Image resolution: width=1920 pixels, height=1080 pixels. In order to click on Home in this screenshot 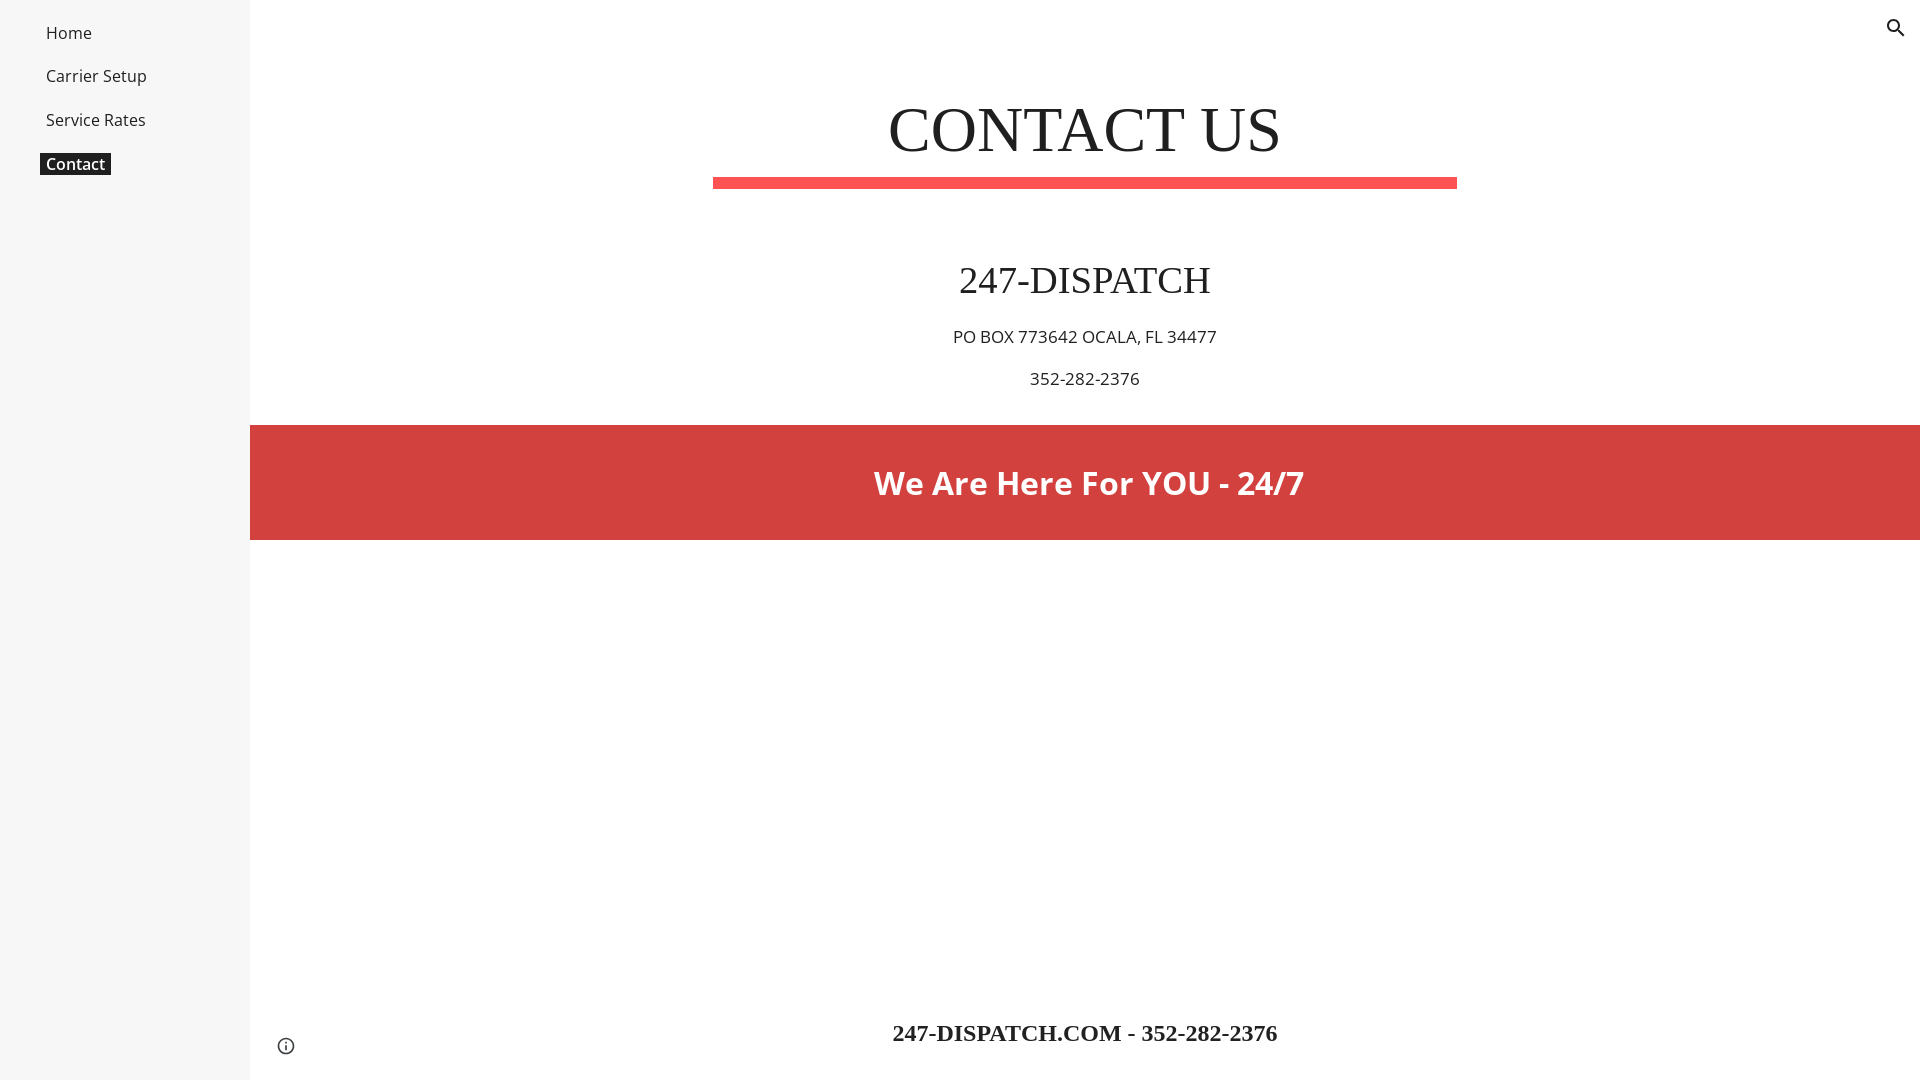, I will do `click(69, 33)`.